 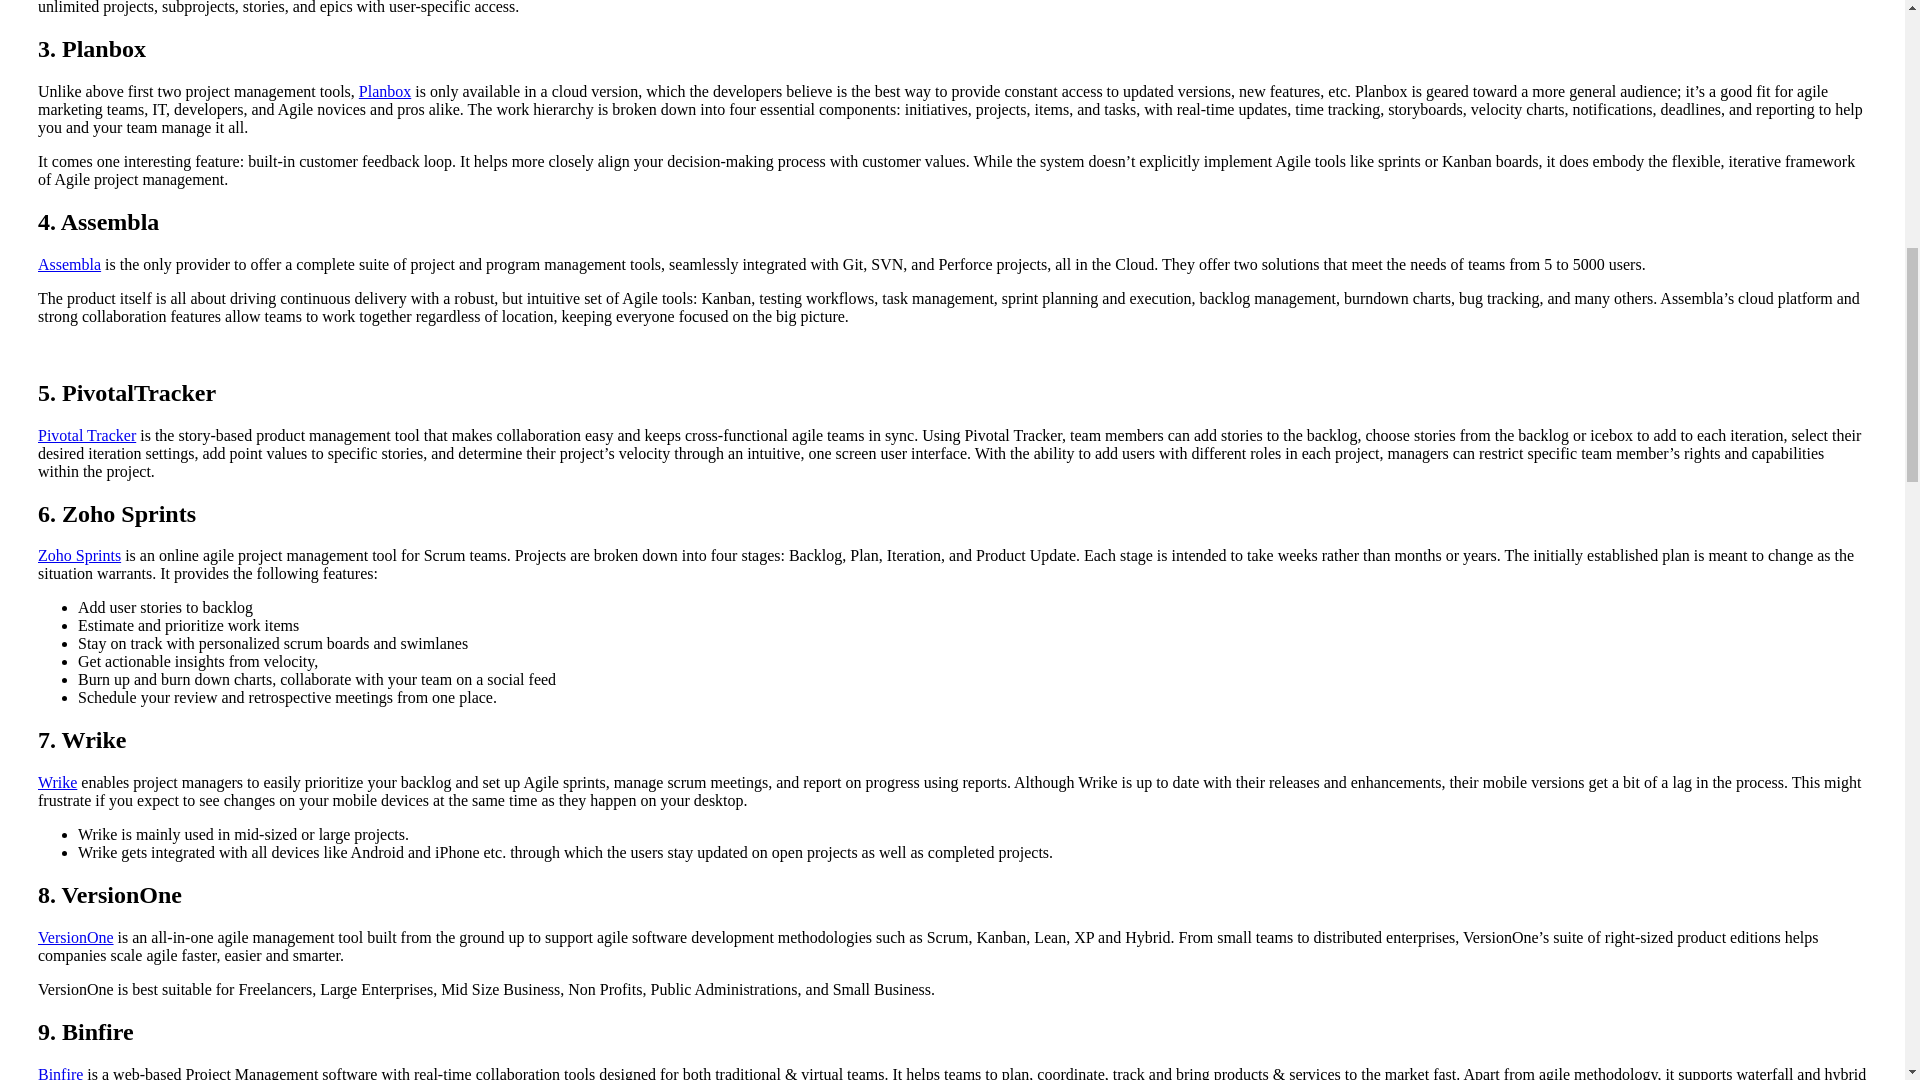 What do you see at coordinates (79, 554) in the screenshot?
I see `Zoho Sprints` at bounding box center [79, 554].